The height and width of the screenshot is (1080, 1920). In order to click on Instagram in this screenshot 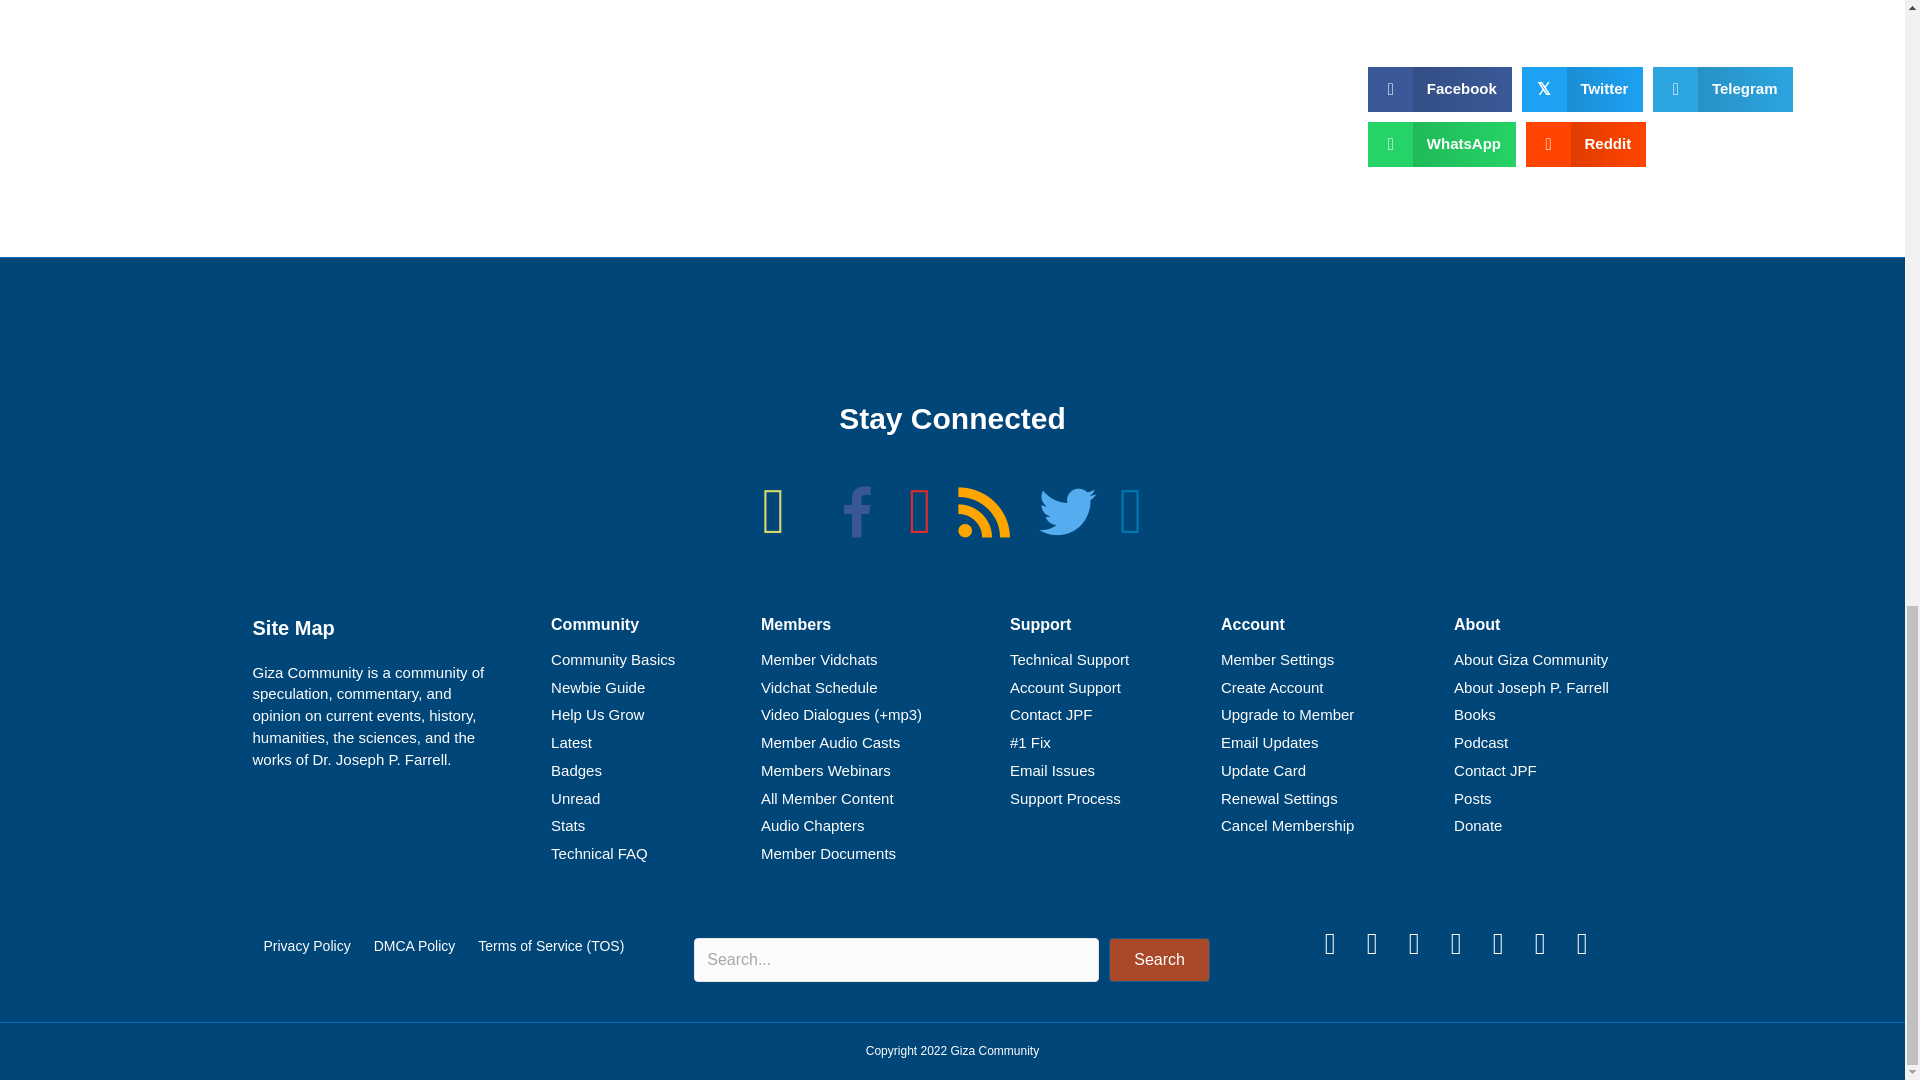, I will do `click(1372, 944)`.